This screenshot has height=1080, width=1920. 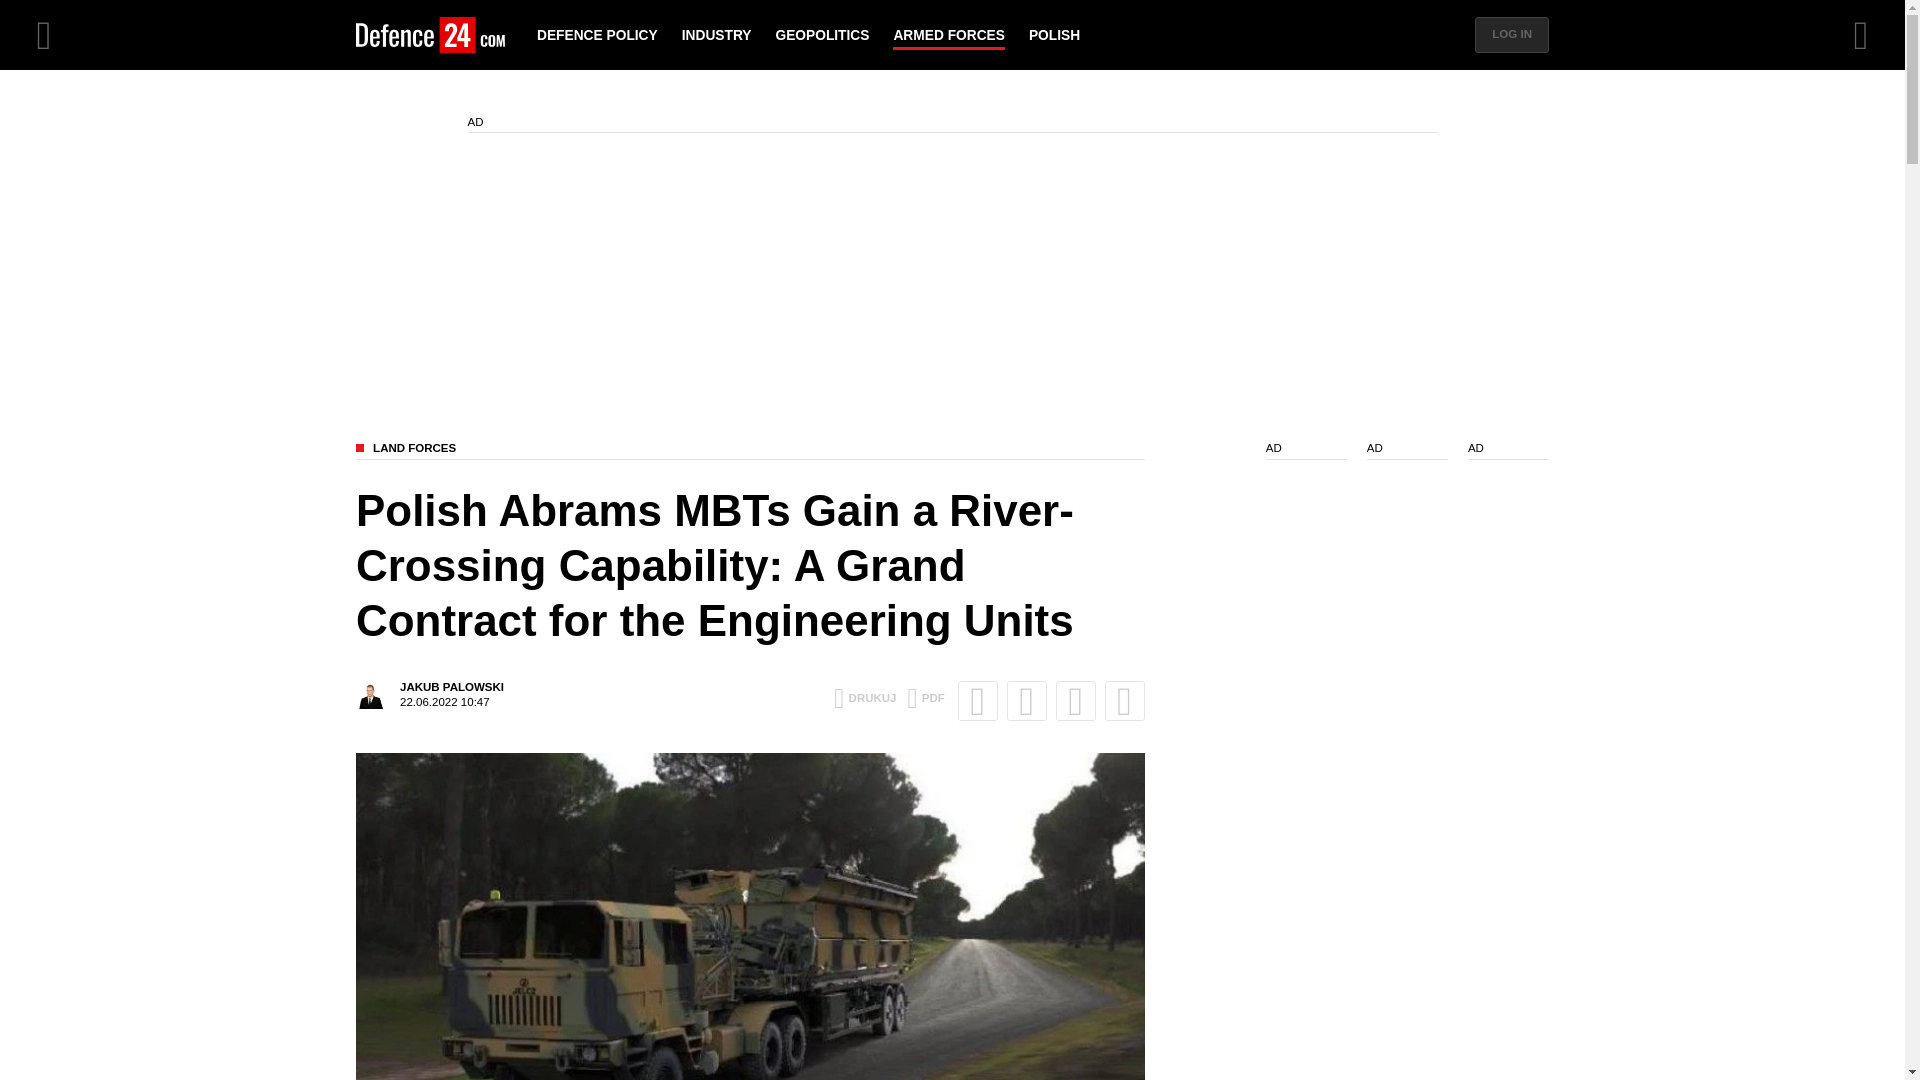 What do you see at coordinates (978, 701) in the screenshot?
I see `Instagram` at bounding box center [978, 701].